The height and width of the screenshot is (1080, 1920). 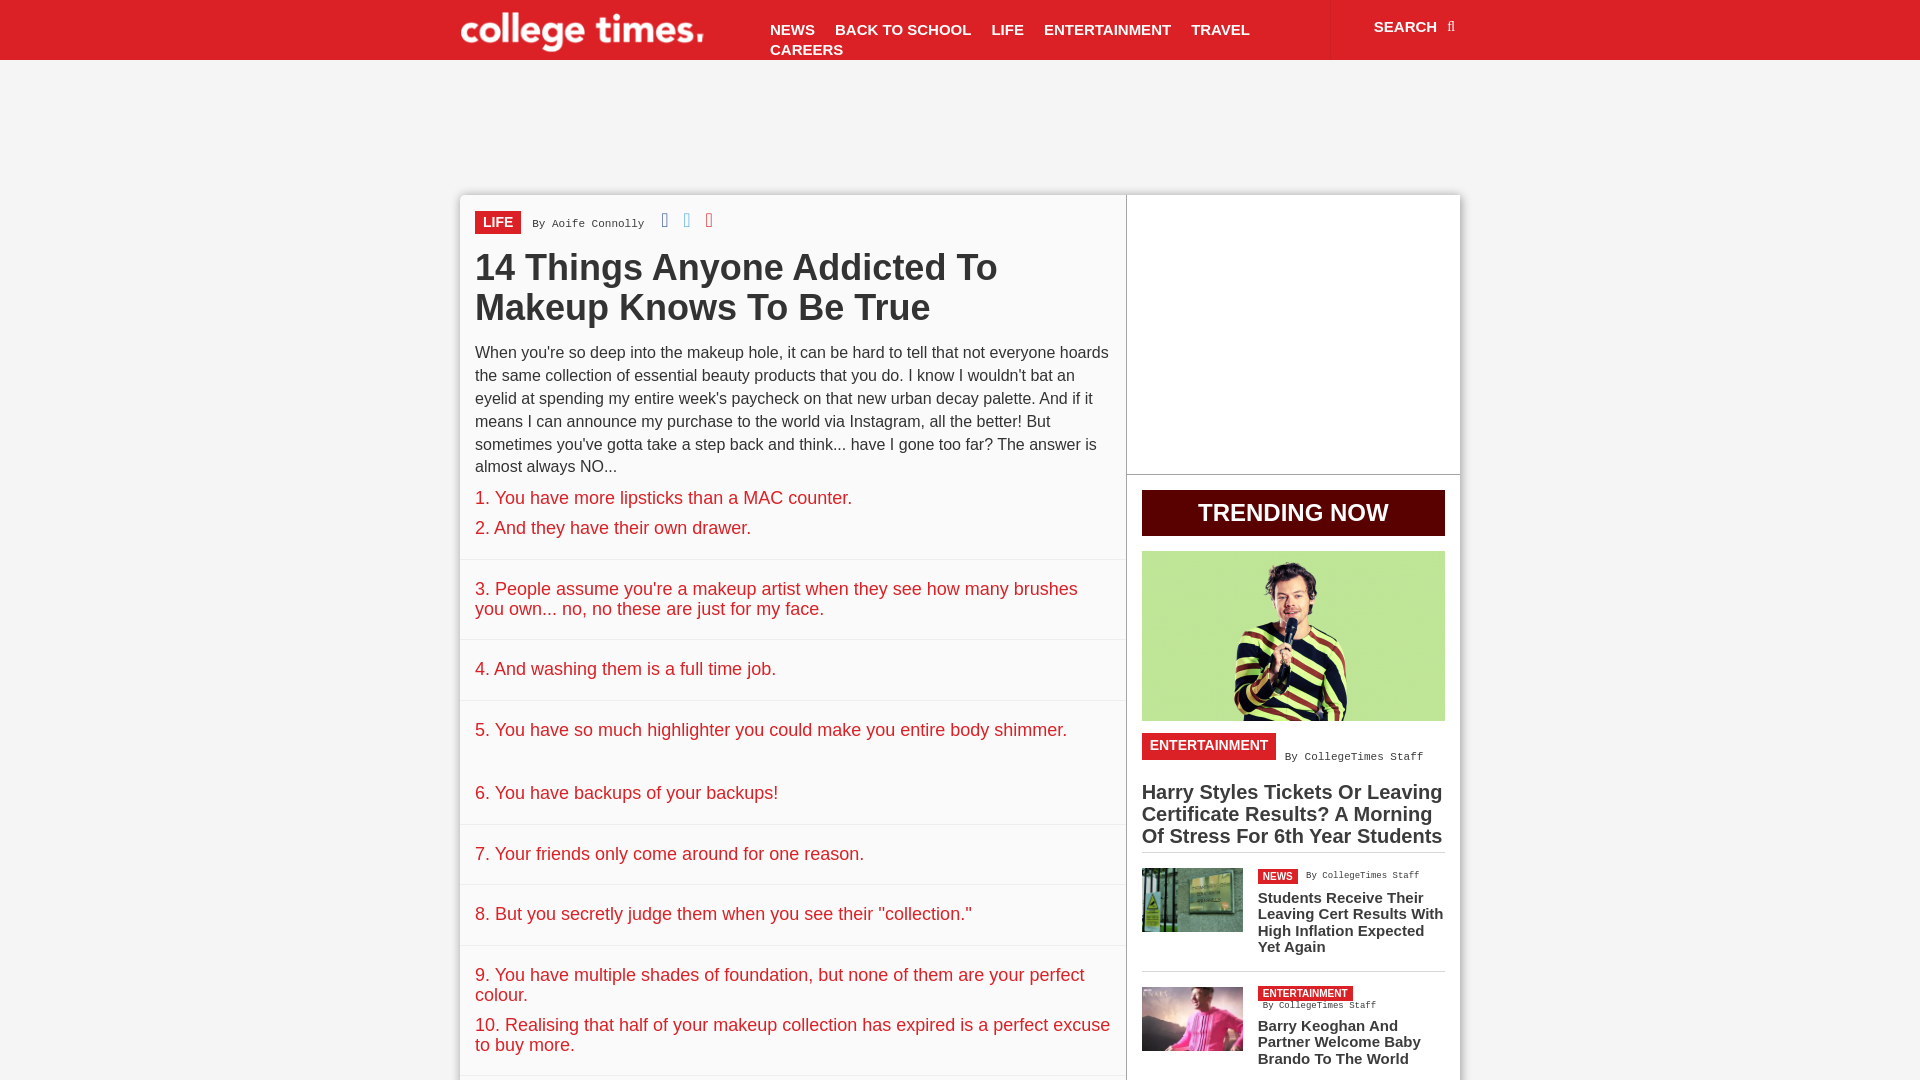 I want to click on NEWS, so click(x=792, y=30).